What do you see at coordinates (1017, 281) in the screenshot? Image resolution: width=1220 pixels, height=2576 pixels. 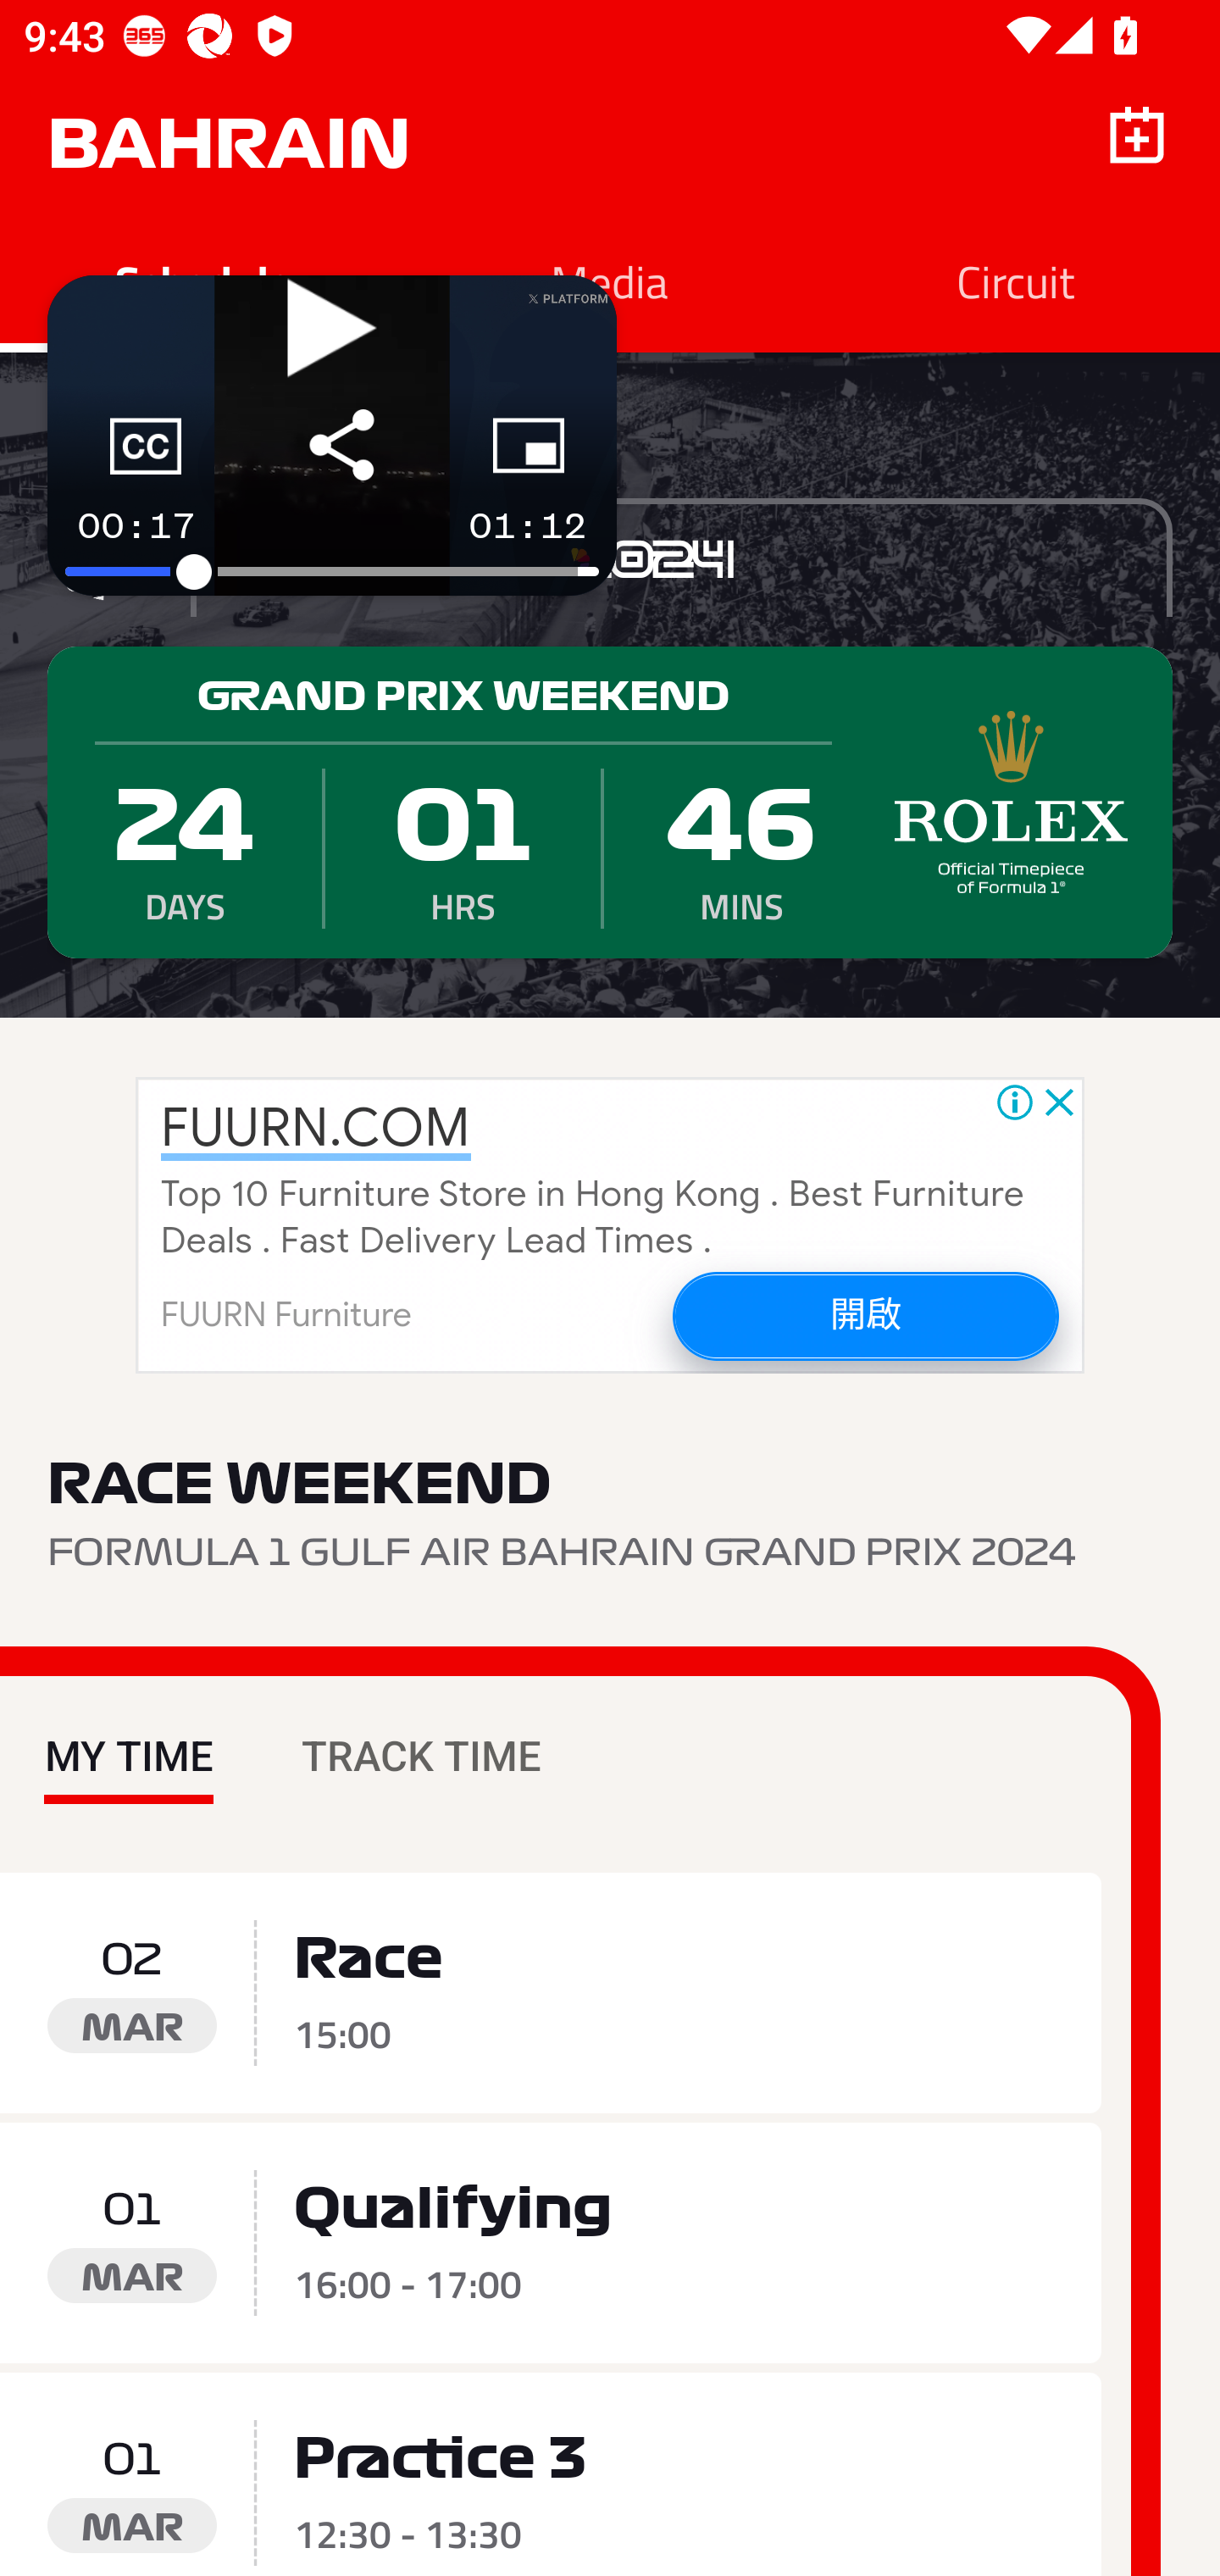 I see `Circuit` at bounding box center [1017, 281].